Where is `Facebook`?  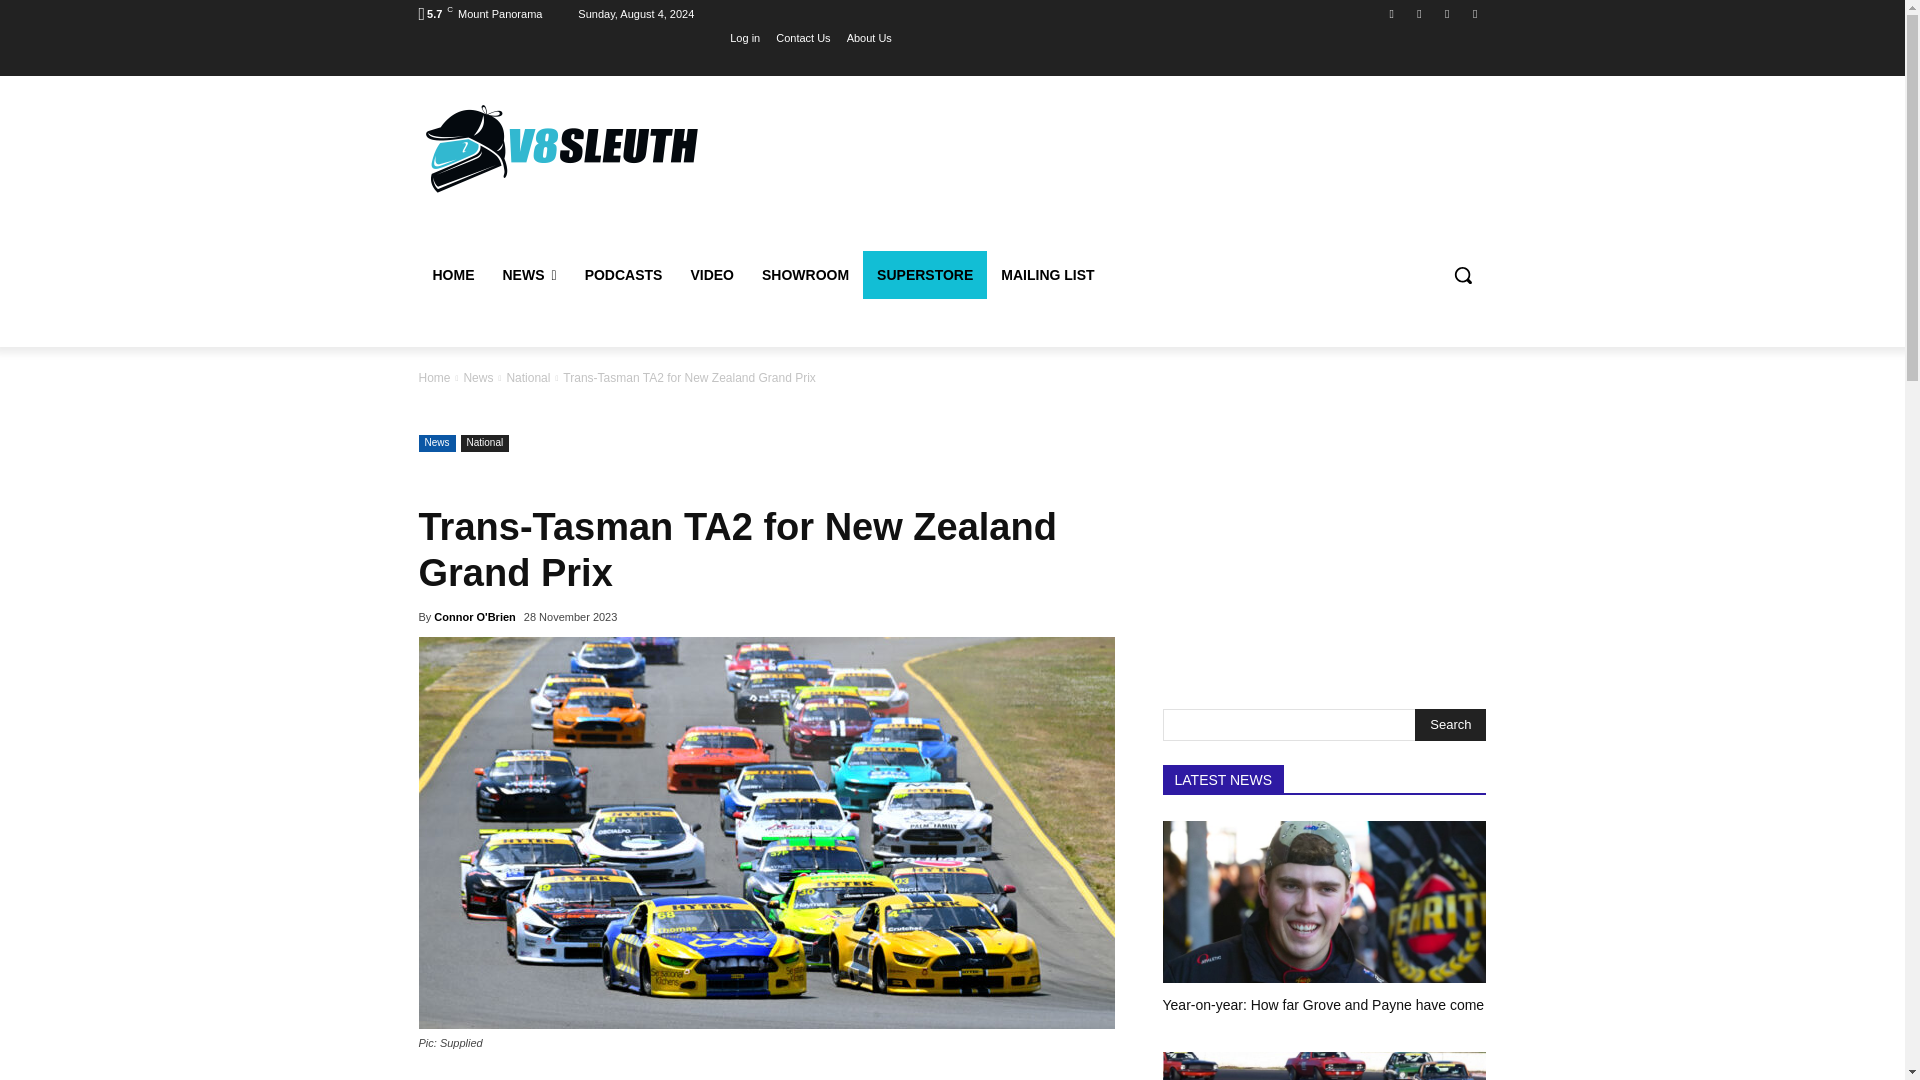
Facebook is located at coordinates (1392, 13).